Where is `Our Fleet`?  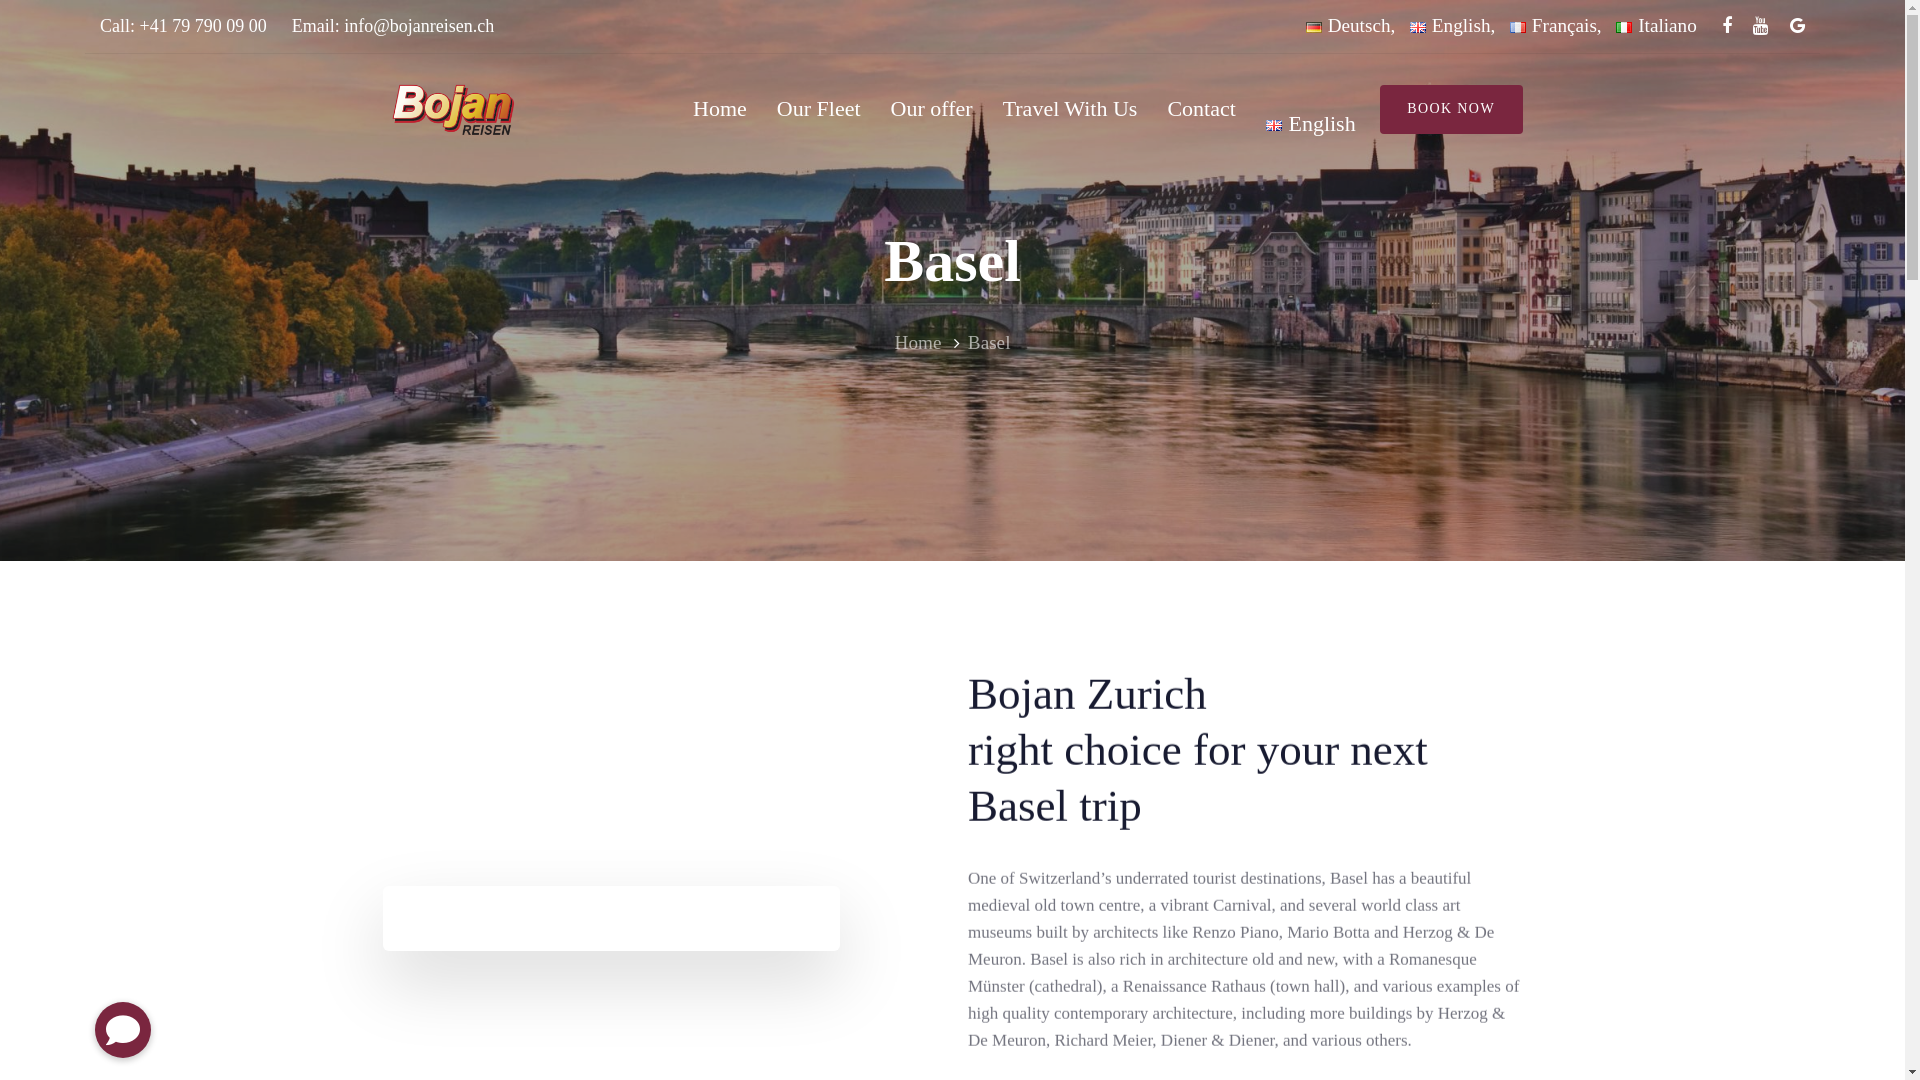 Our Fleet is located at coordinates (819, 110).